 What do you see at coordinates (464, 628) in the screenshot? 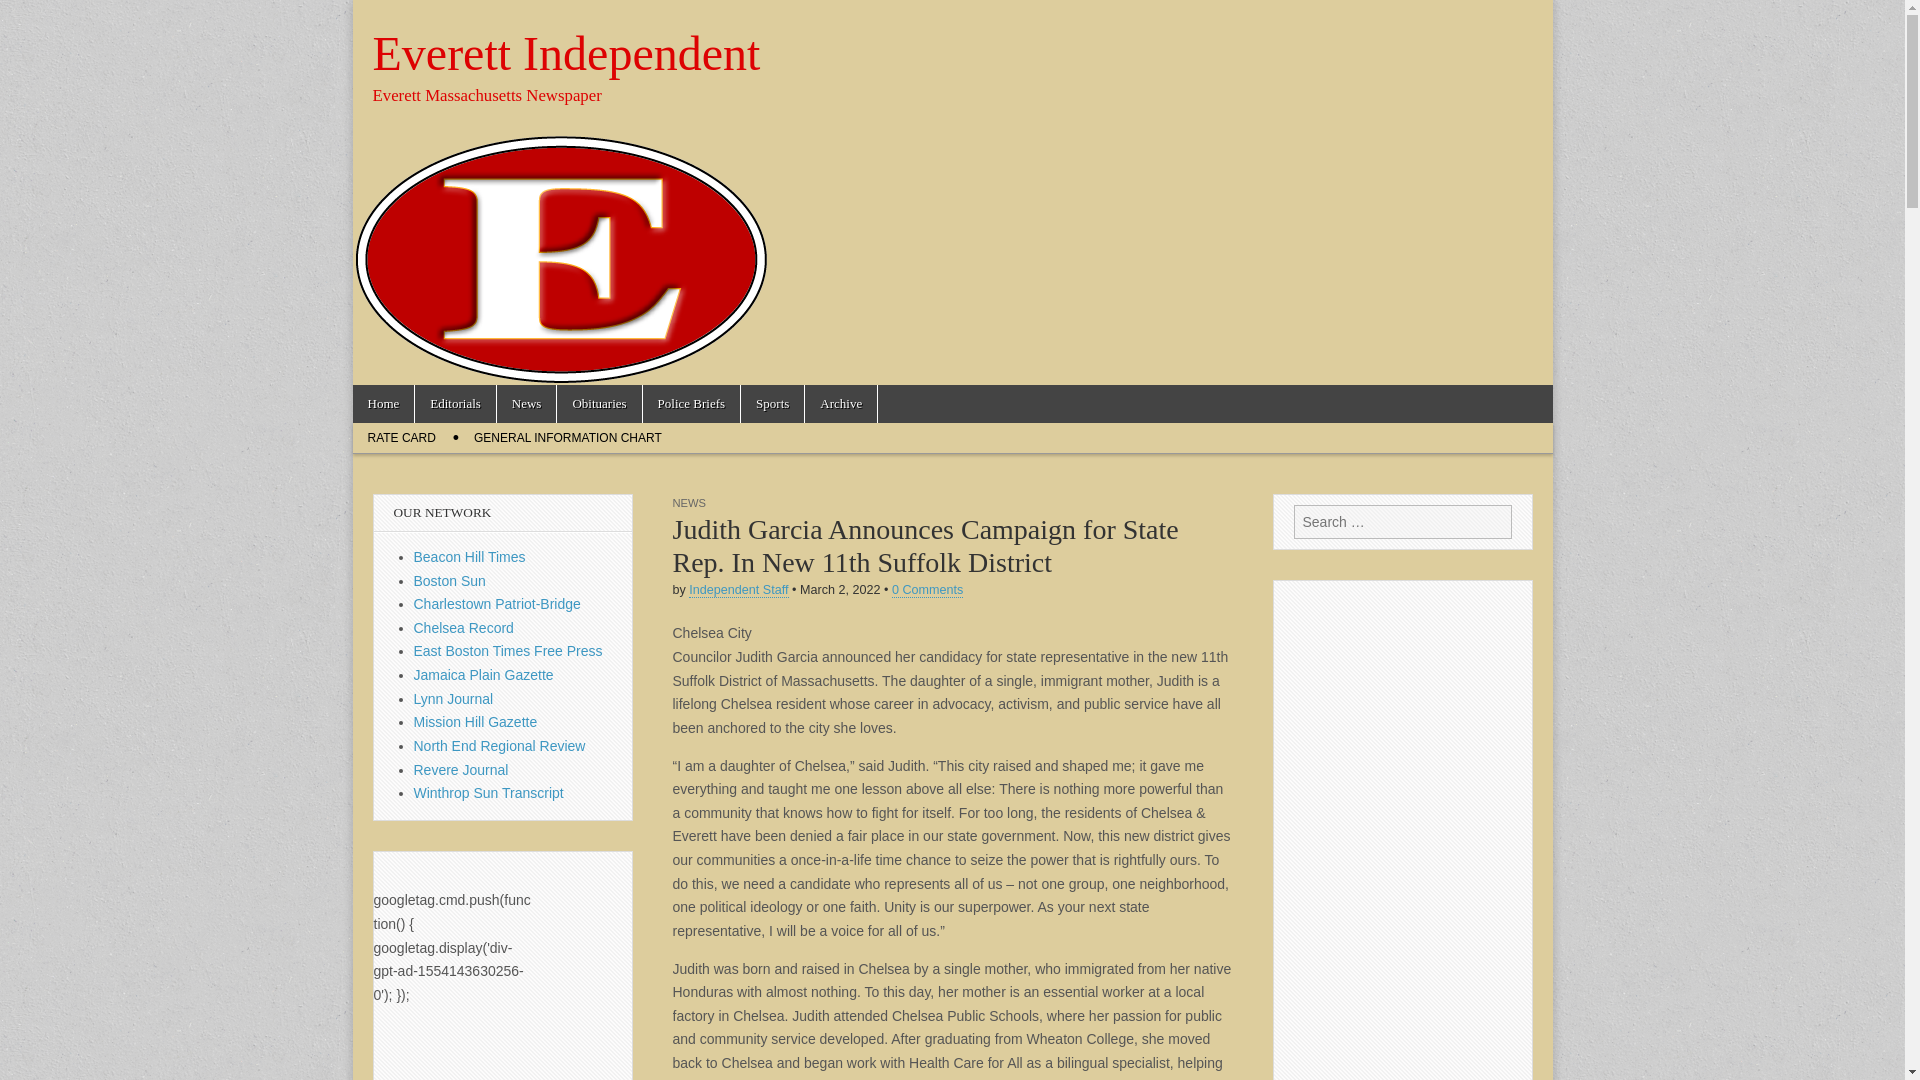
I see `Chelsea Record` at bounding box center [464, 628].